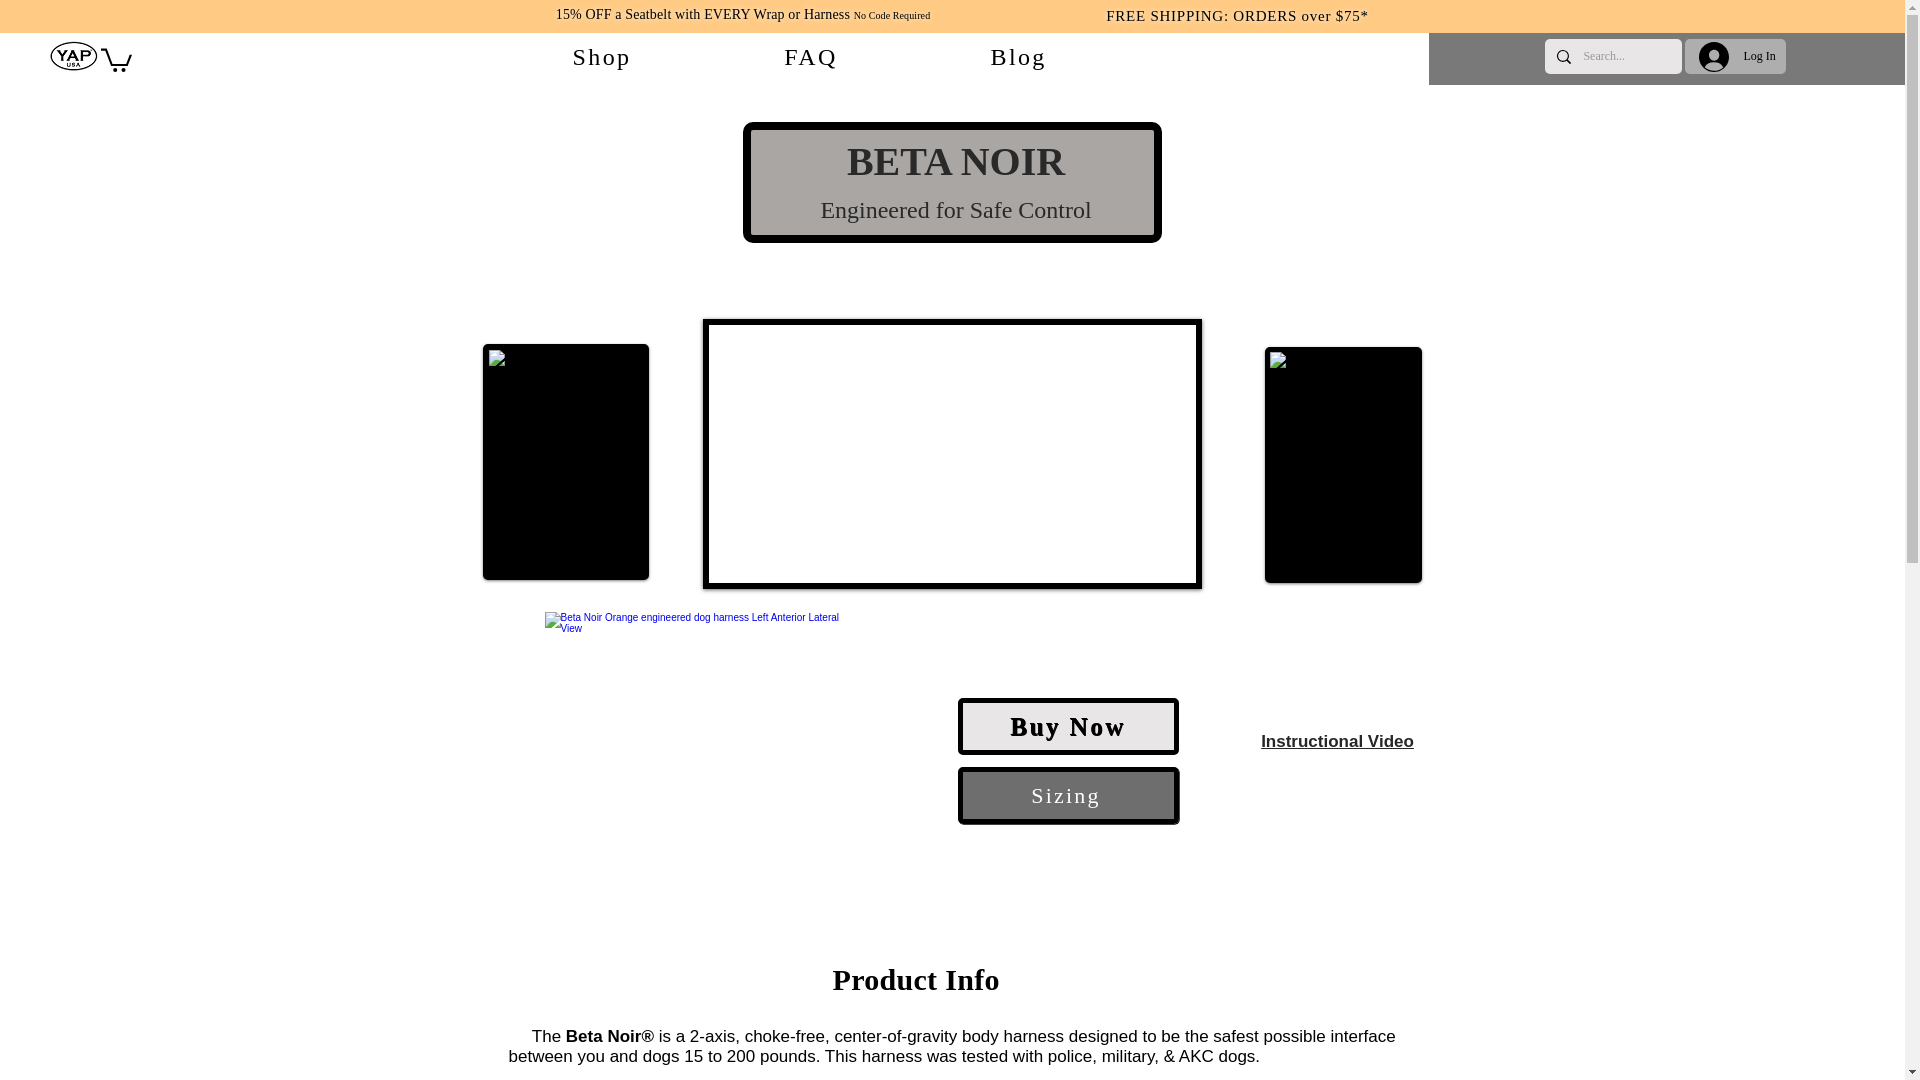 The image size is (1920, 1080). I want to click on Log In, so click(809, 58).